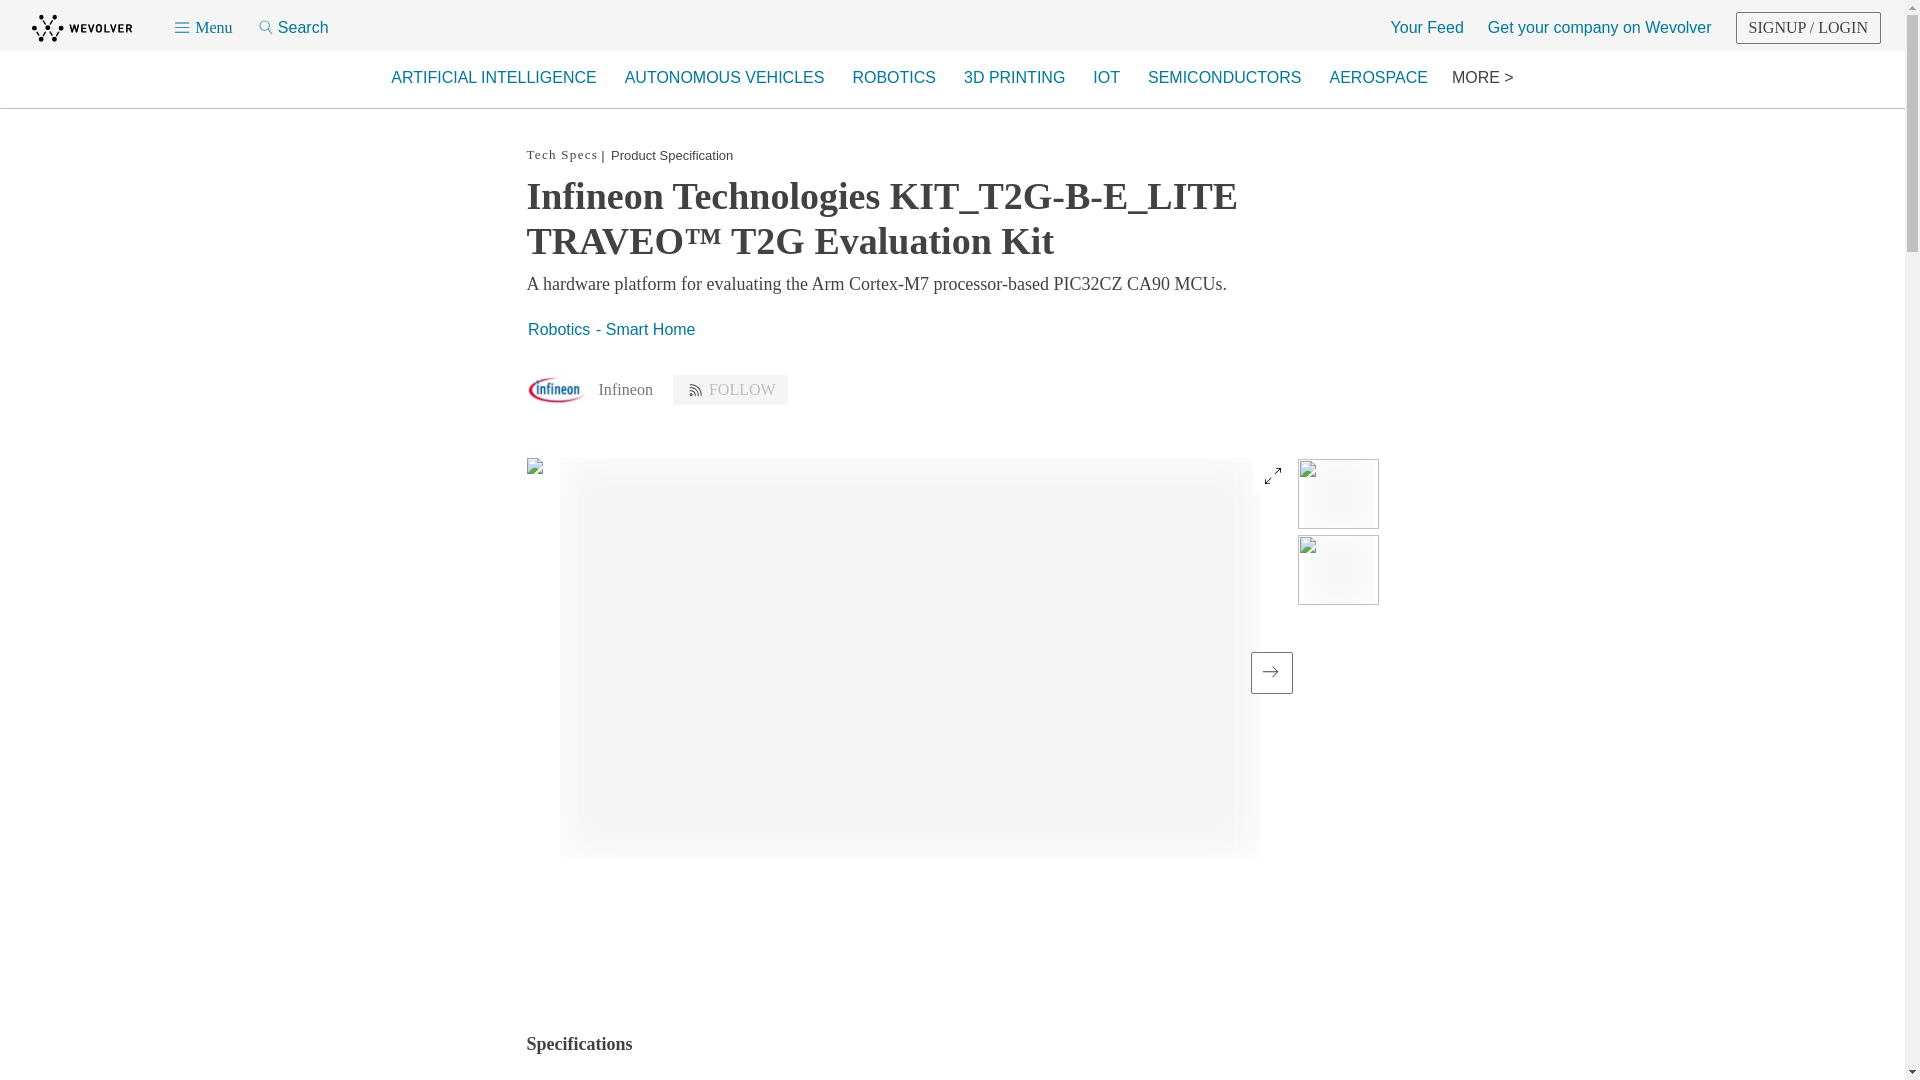  Describe the element at coordinates (558, 330) in the screenshot. I see `Robotics` at that location.